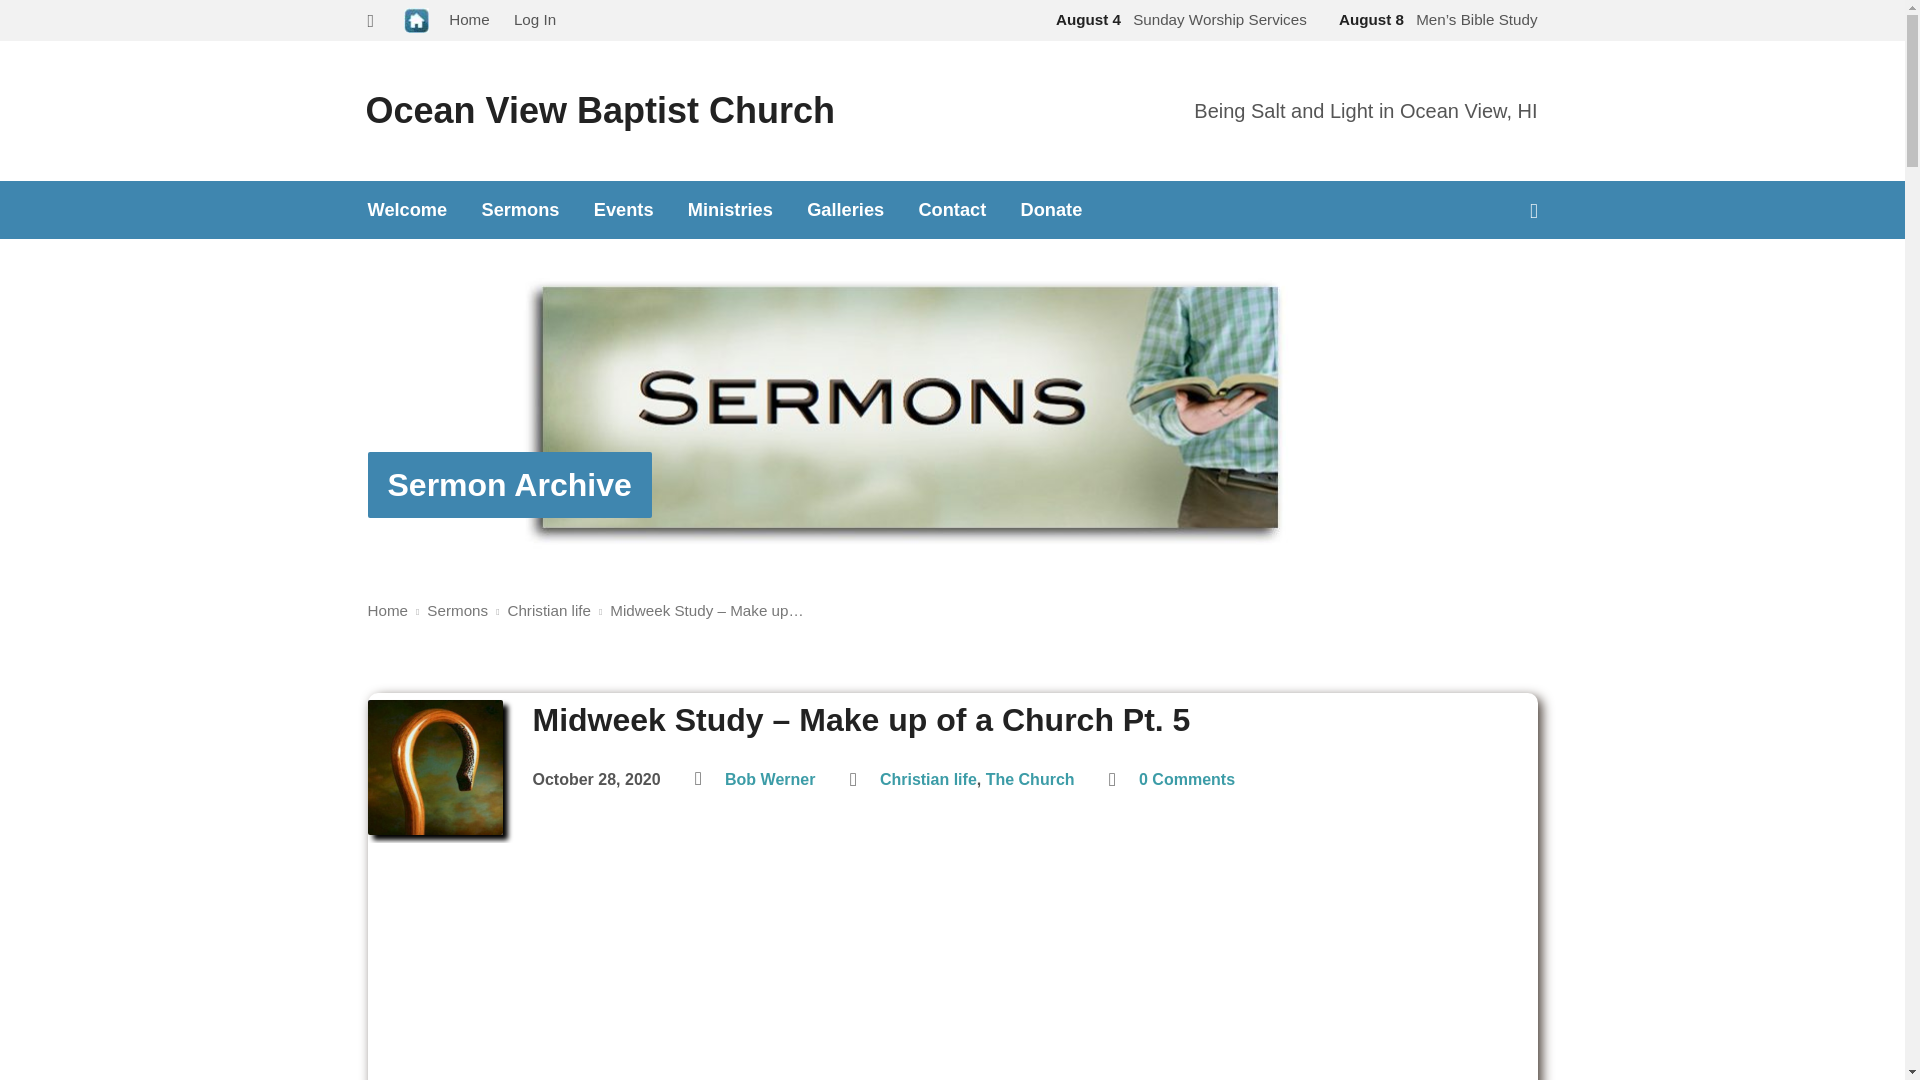 Image resolution: width=1920 pixels, height=1080 pixels. I want to click on 0 Comments, so click(1186, 780).